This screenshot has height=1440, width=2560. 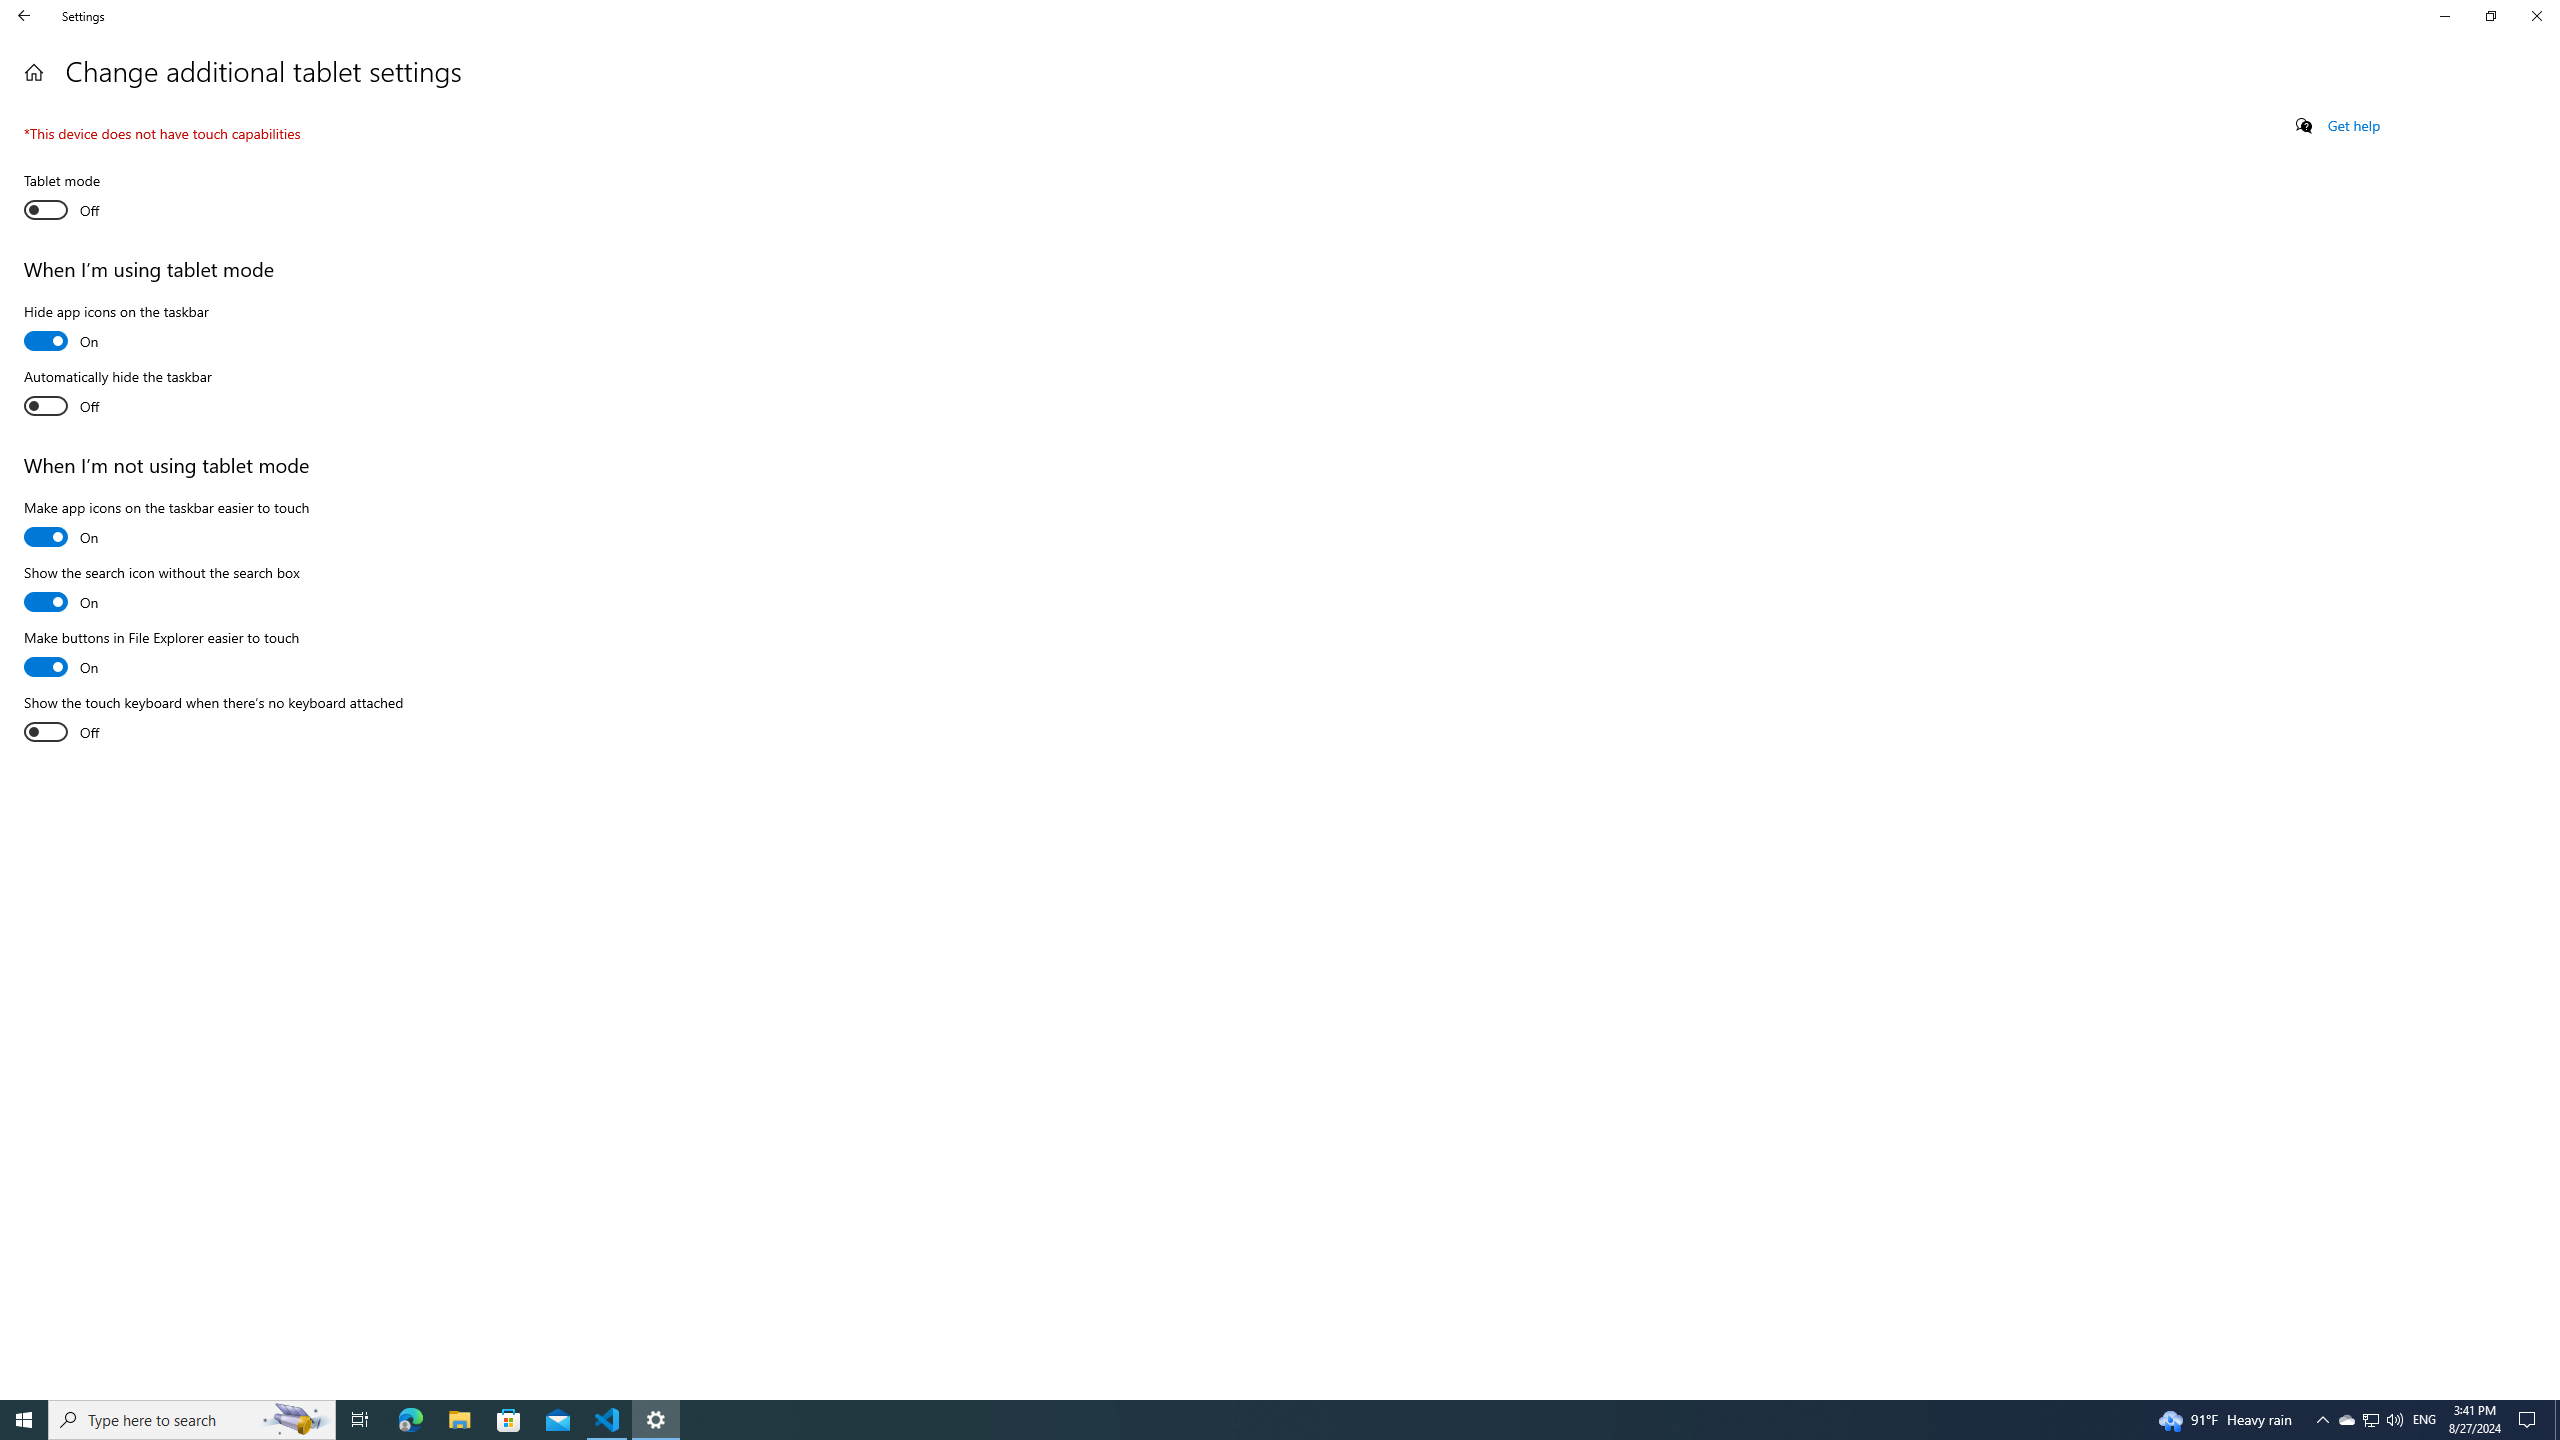 What do you see at coordinates (166, 525) in the screenshot?
I see `Make app icons on the taskbar easier to touch` at bounding box center [166, 525].